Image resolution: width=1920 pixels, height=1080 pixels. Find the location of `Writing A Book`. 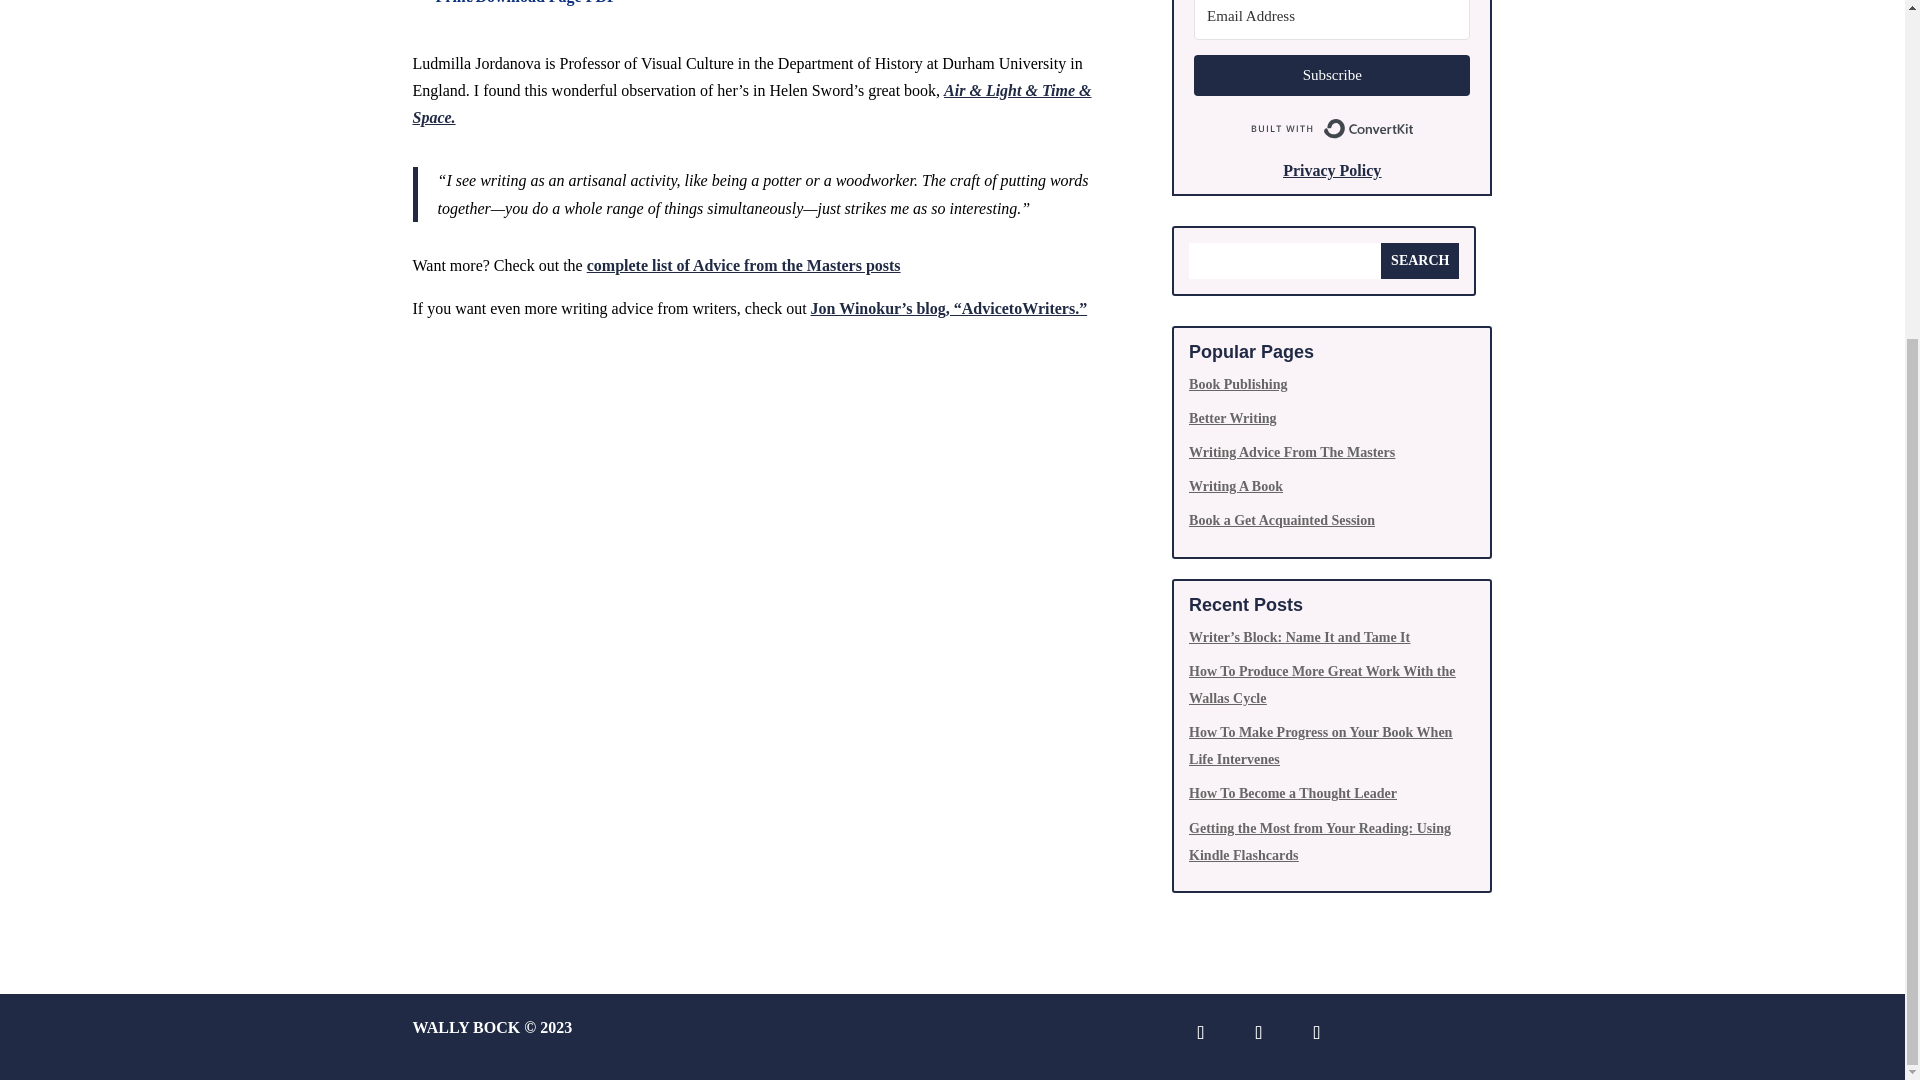

Writing A Book is located at coordinates (1235, 486).